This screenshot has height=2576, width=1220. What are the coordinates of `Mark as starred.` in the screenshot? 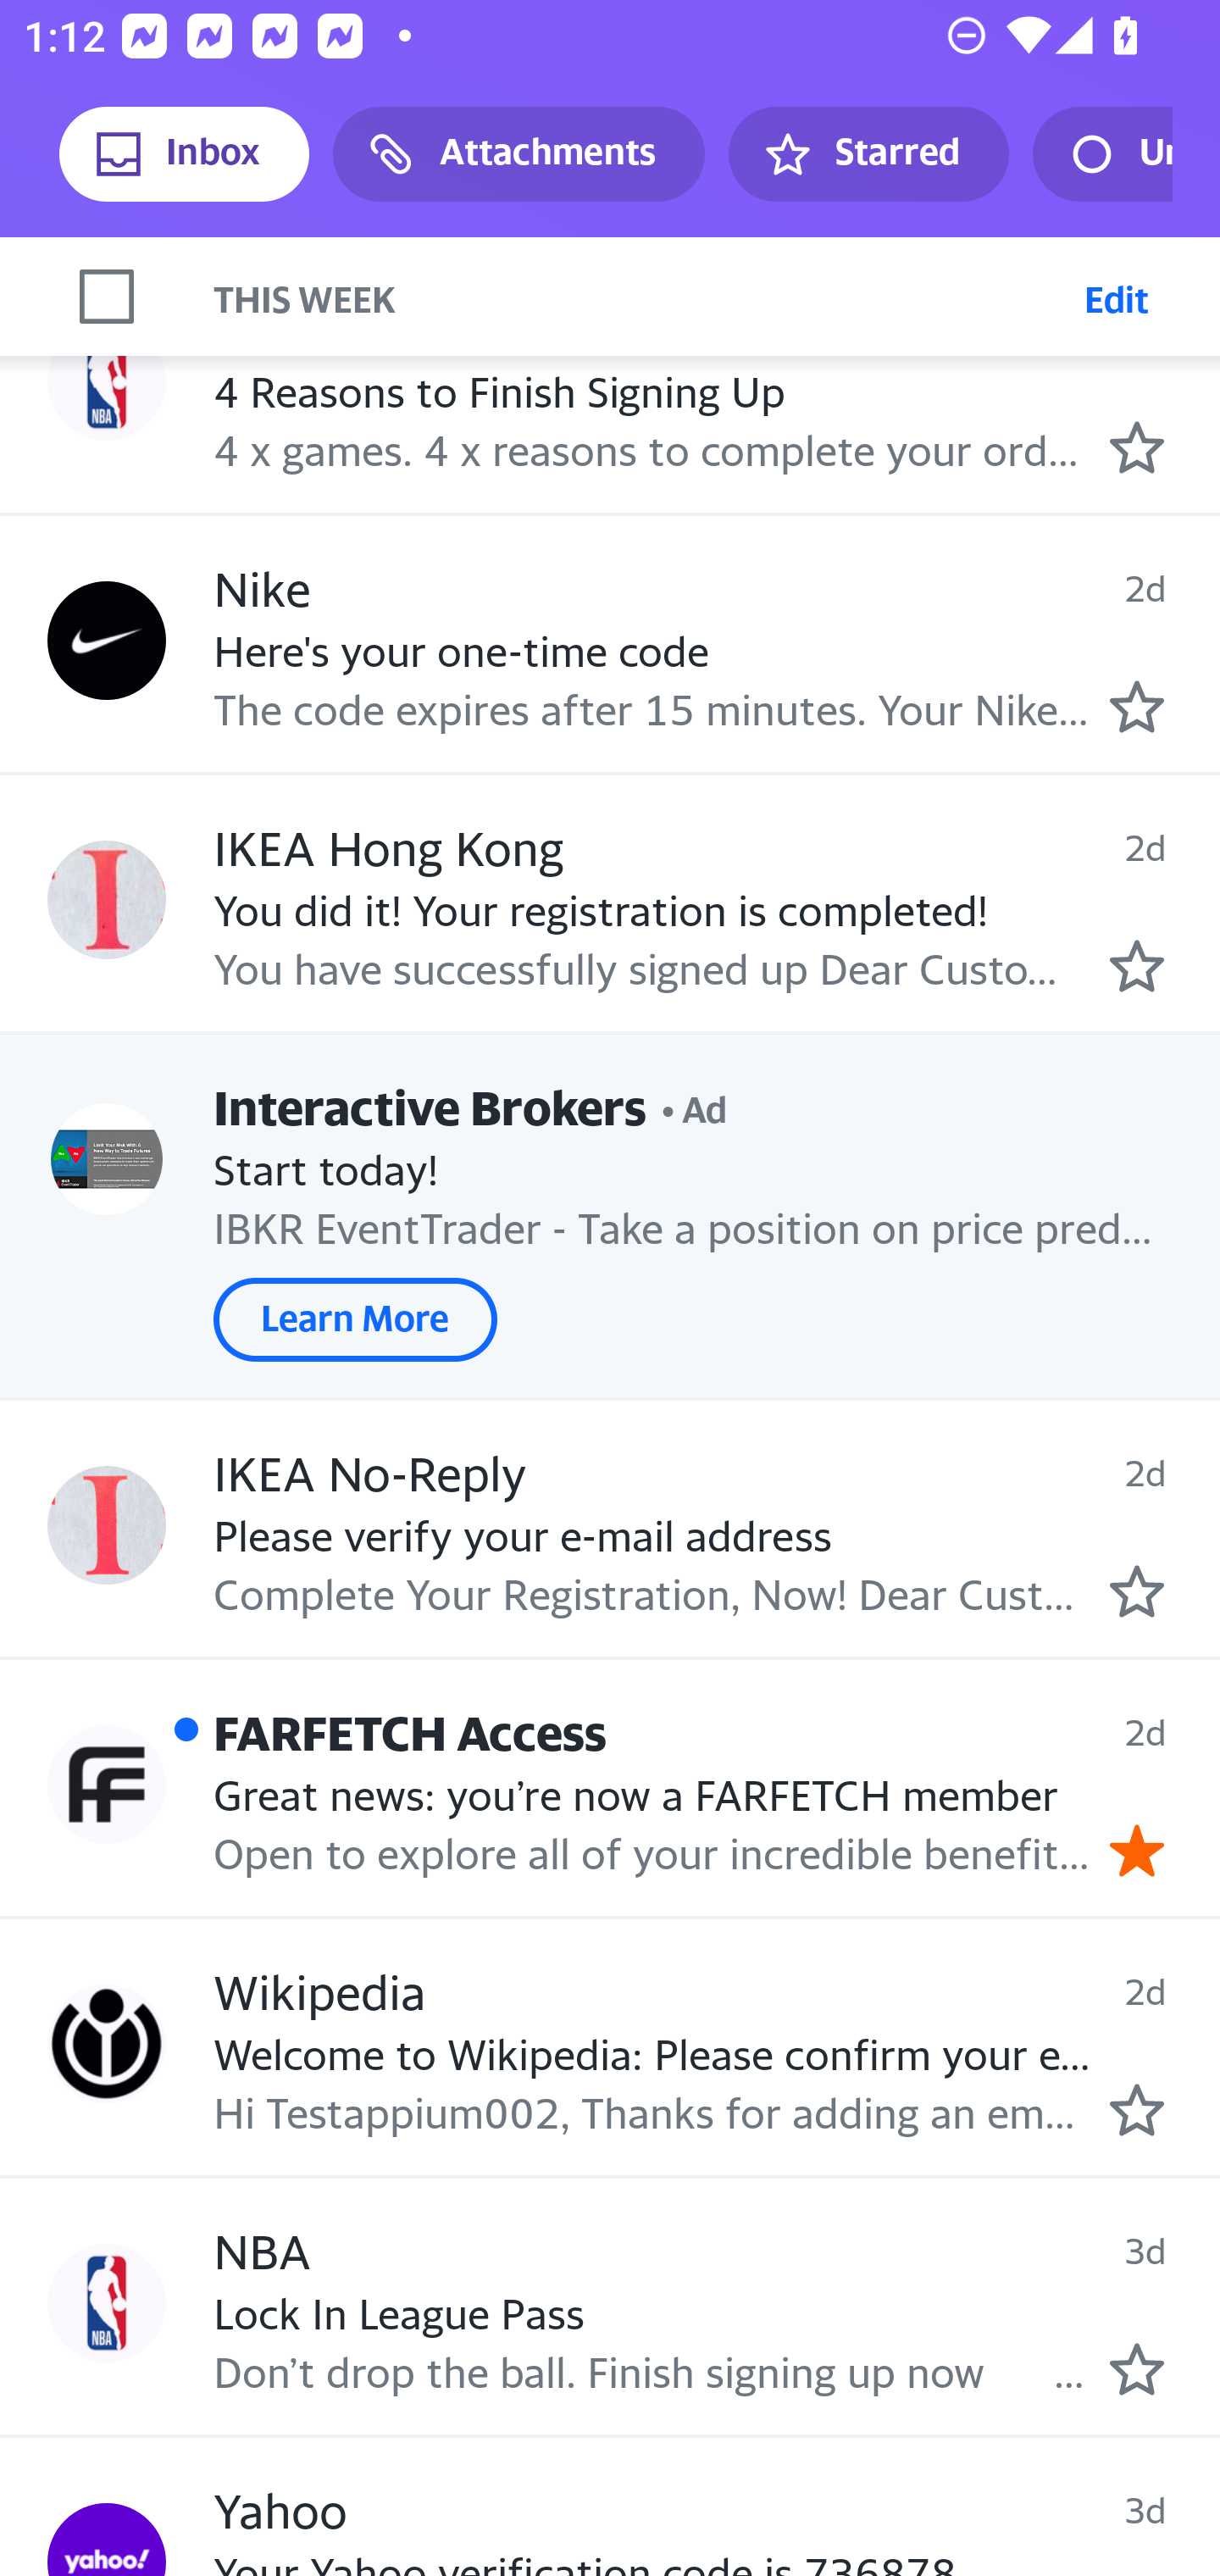 It's located at (1137, 2111).